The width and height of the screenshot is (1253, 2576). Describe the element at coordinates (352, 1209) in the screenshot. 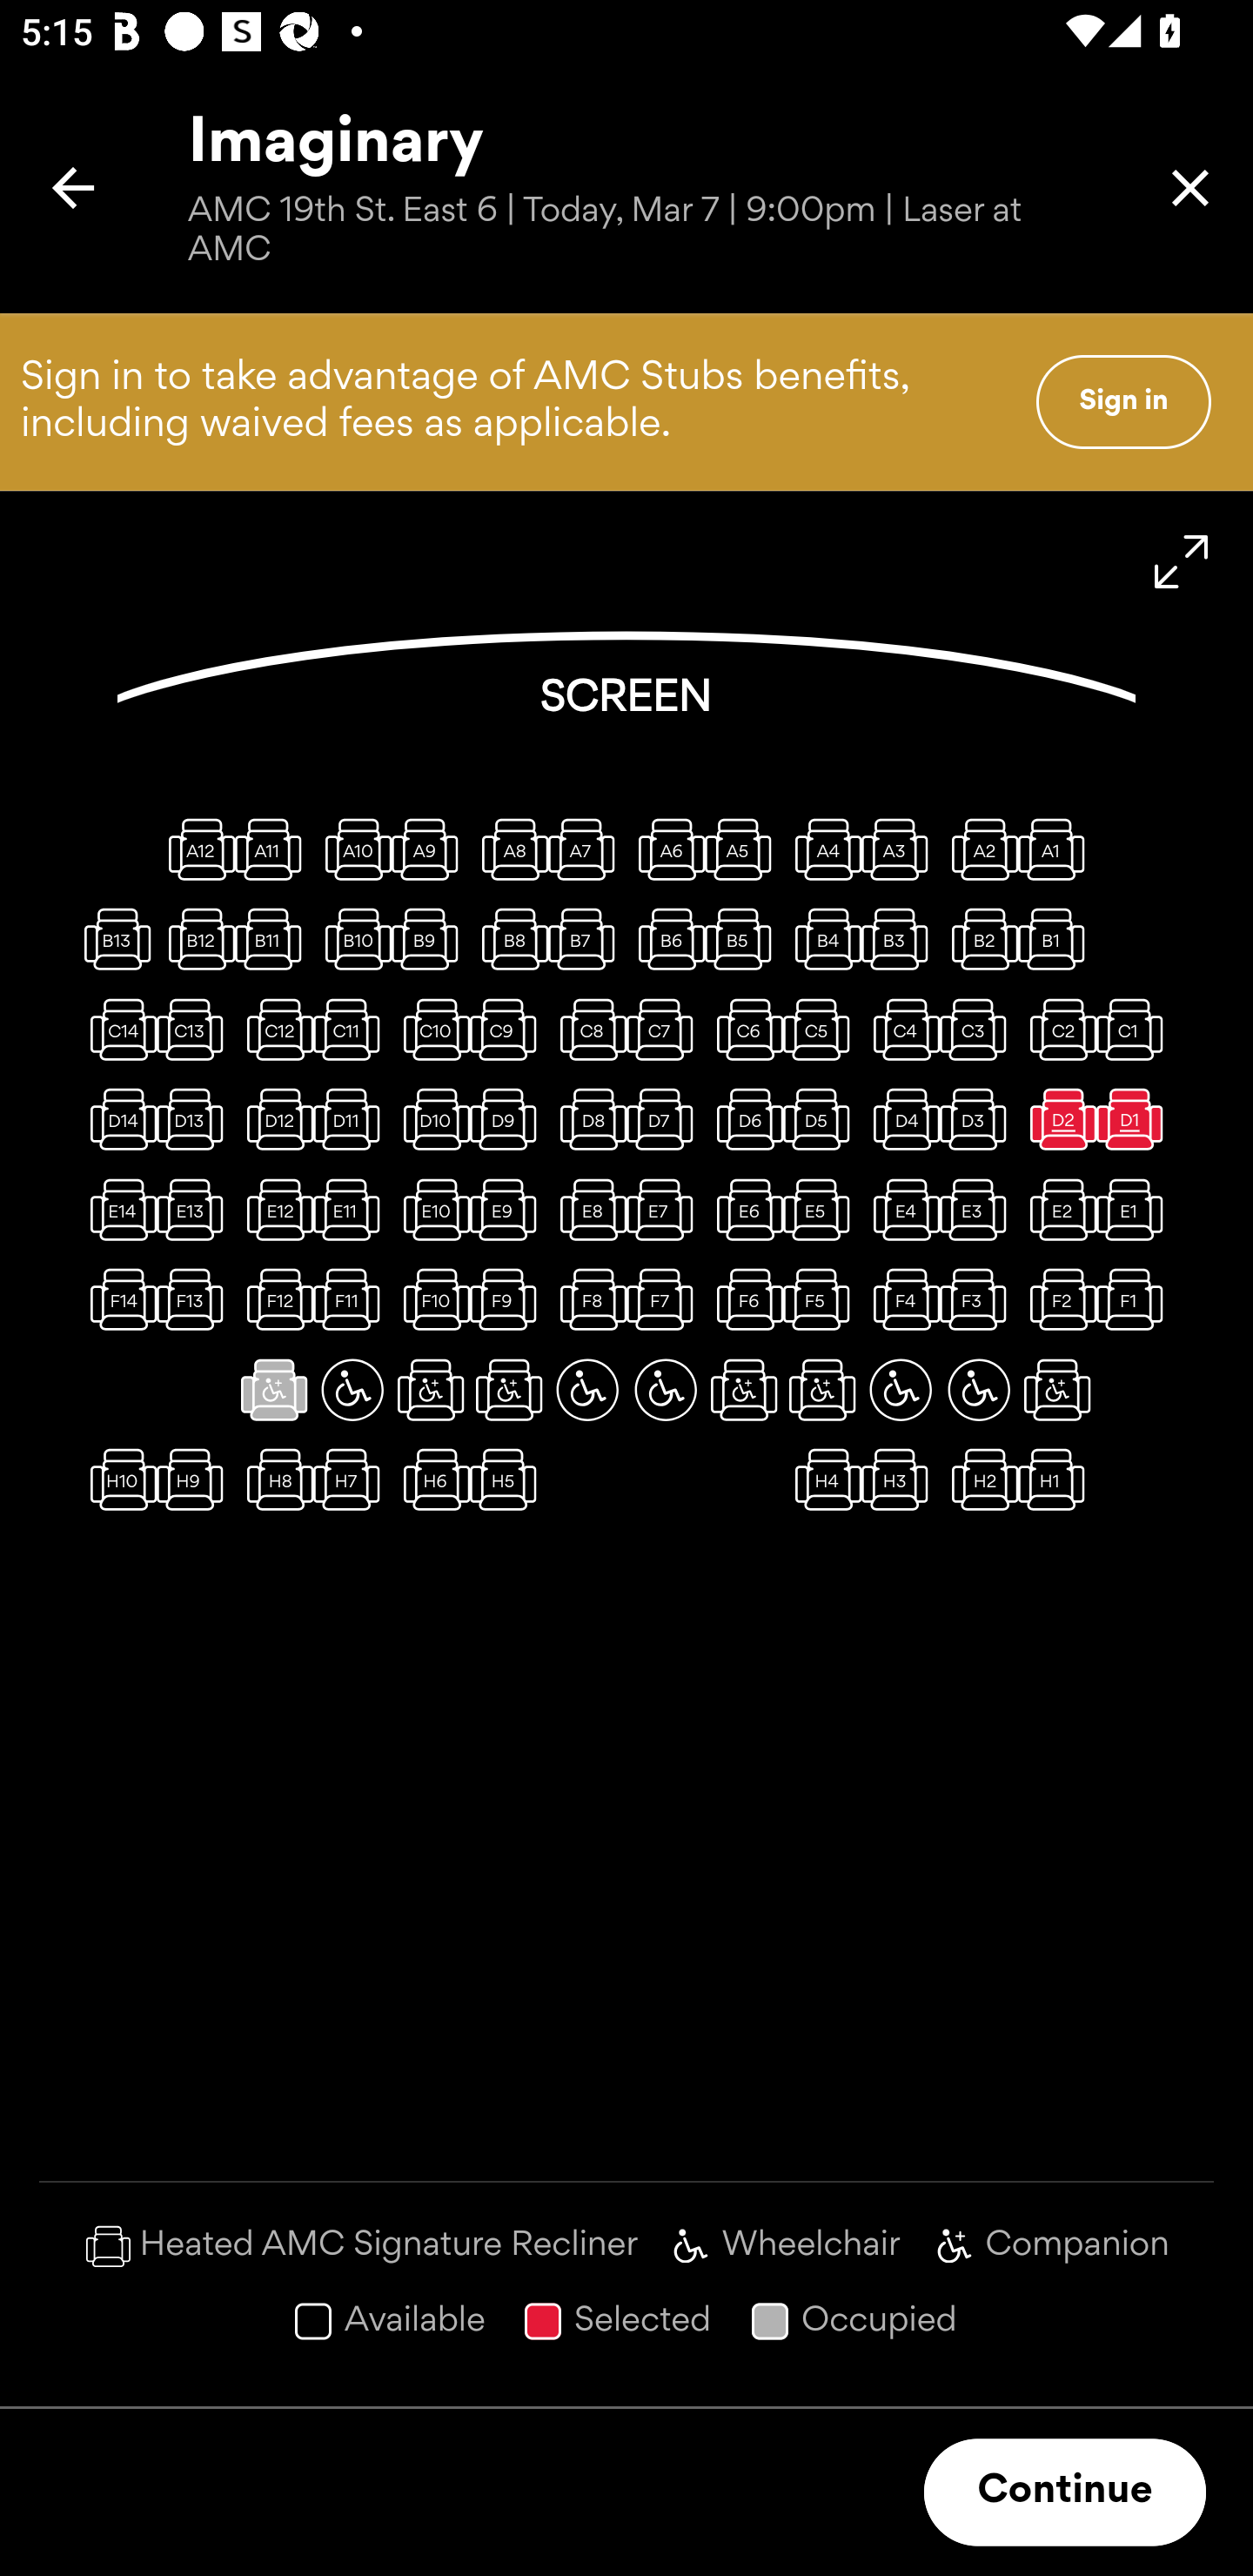

I see `E11, Regular seat, available` at that location.